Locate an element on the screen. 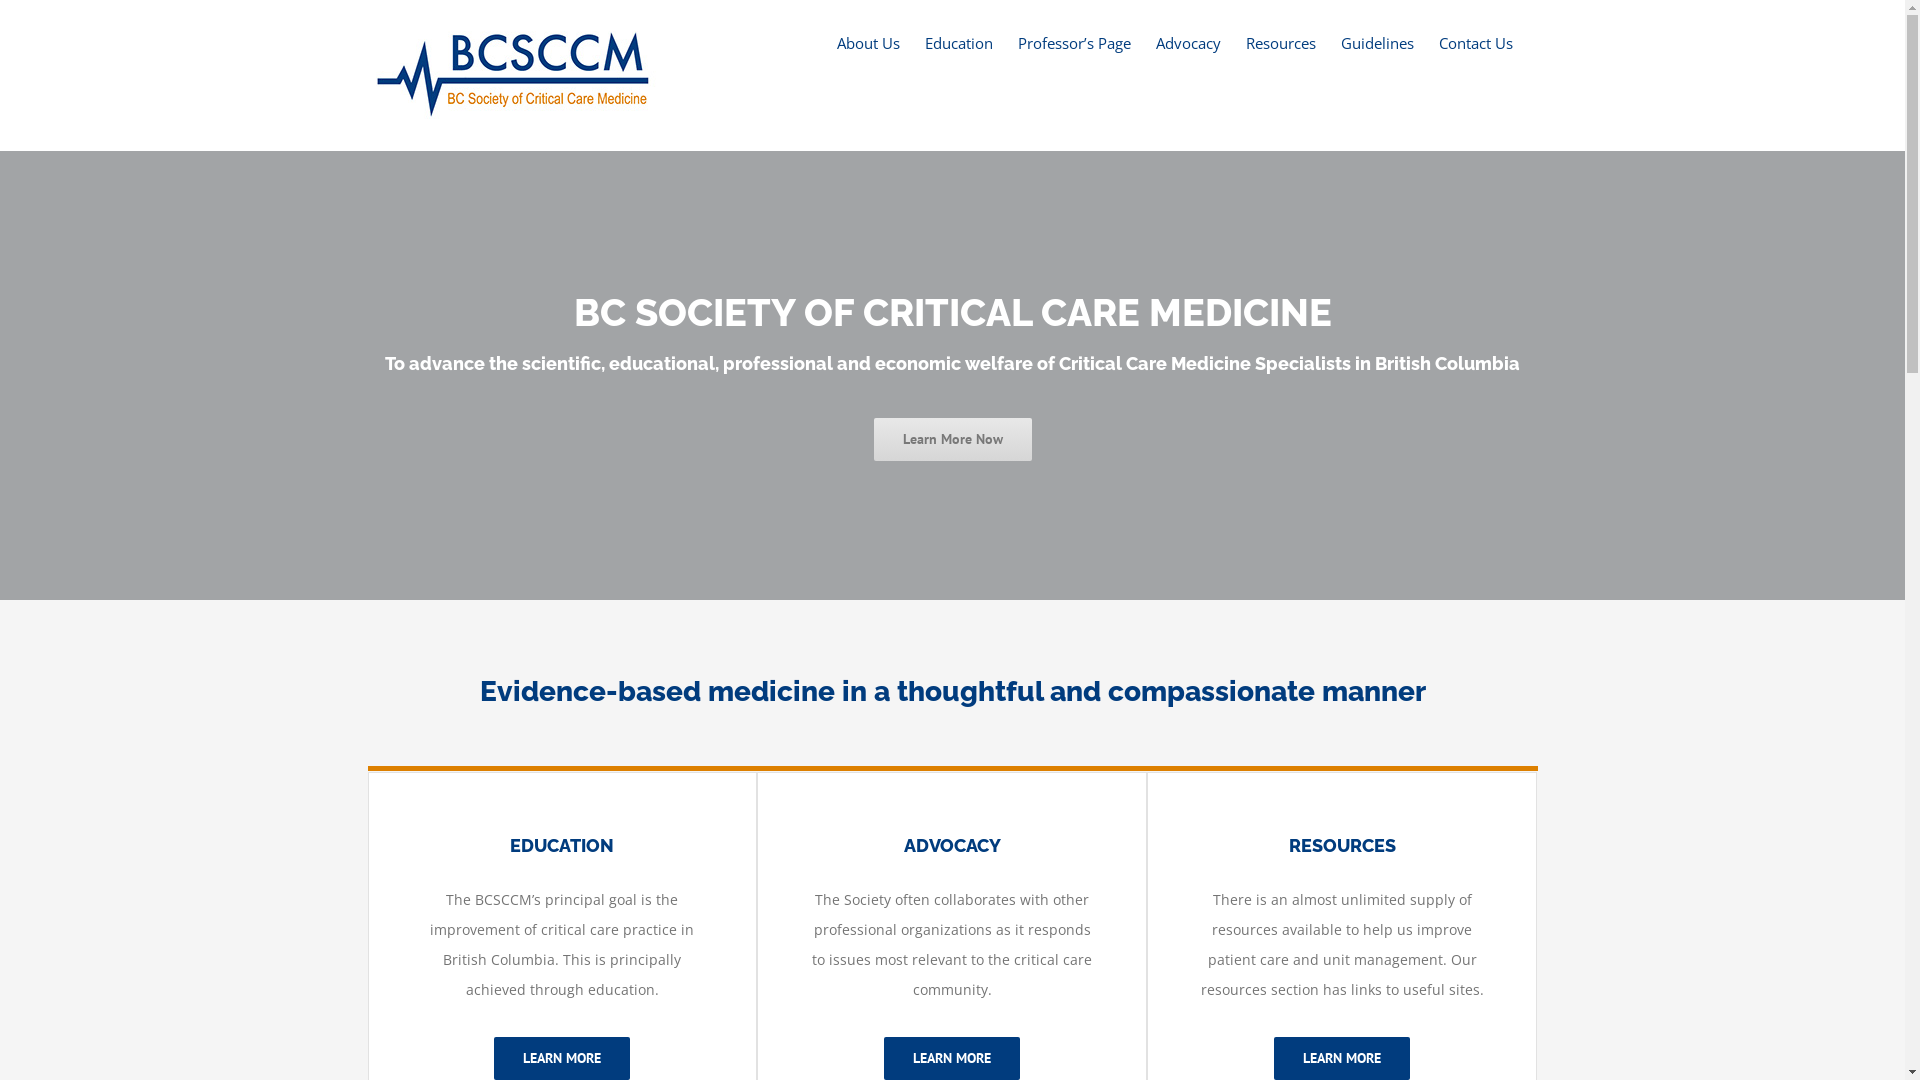 Image resolution: width=1920 pixels, height=1080 pixels. Guidelines is located at coordinates (1376, 42).